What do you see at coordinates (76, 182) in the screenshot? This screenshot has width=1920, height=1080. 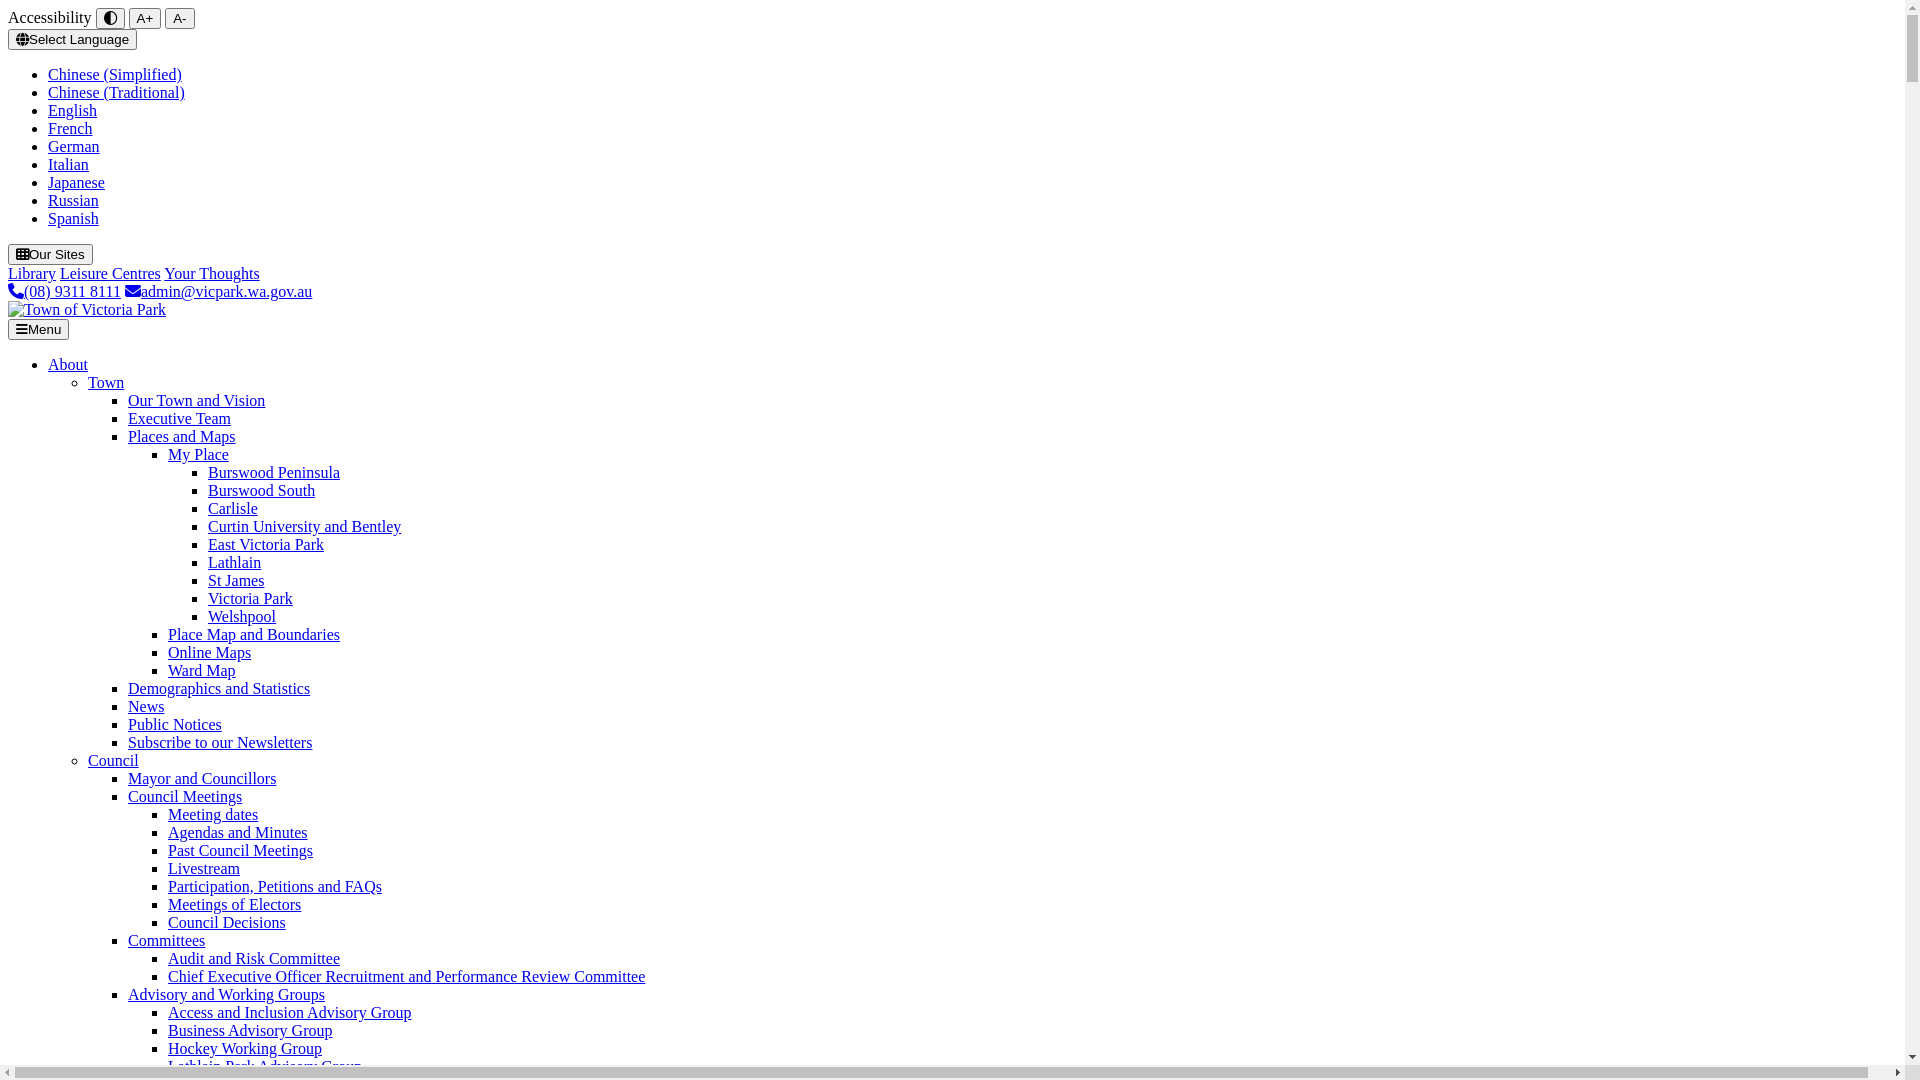 I see `Japanese` at bounding box center [76, 182].